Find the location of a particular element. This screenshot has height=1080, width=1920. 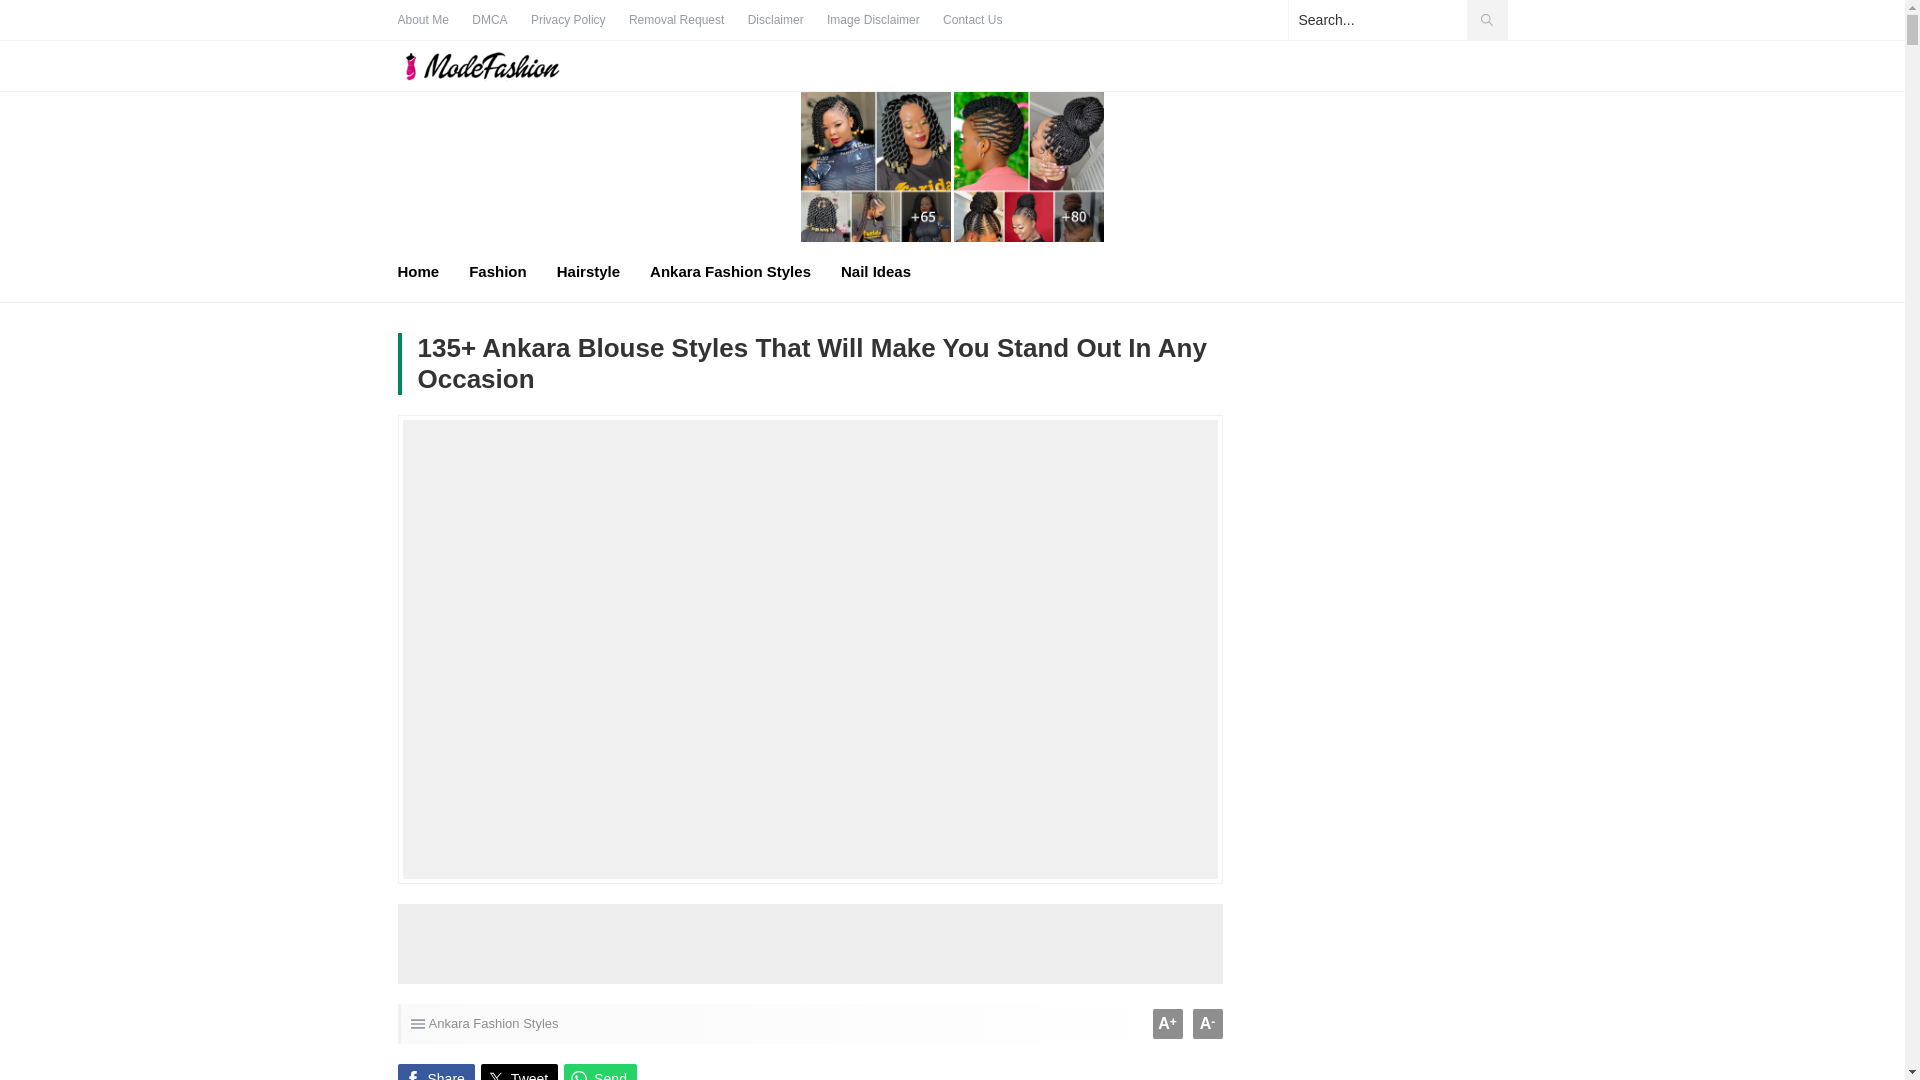

Ankara Fashion Styles is located at coordinates (493, 1024).